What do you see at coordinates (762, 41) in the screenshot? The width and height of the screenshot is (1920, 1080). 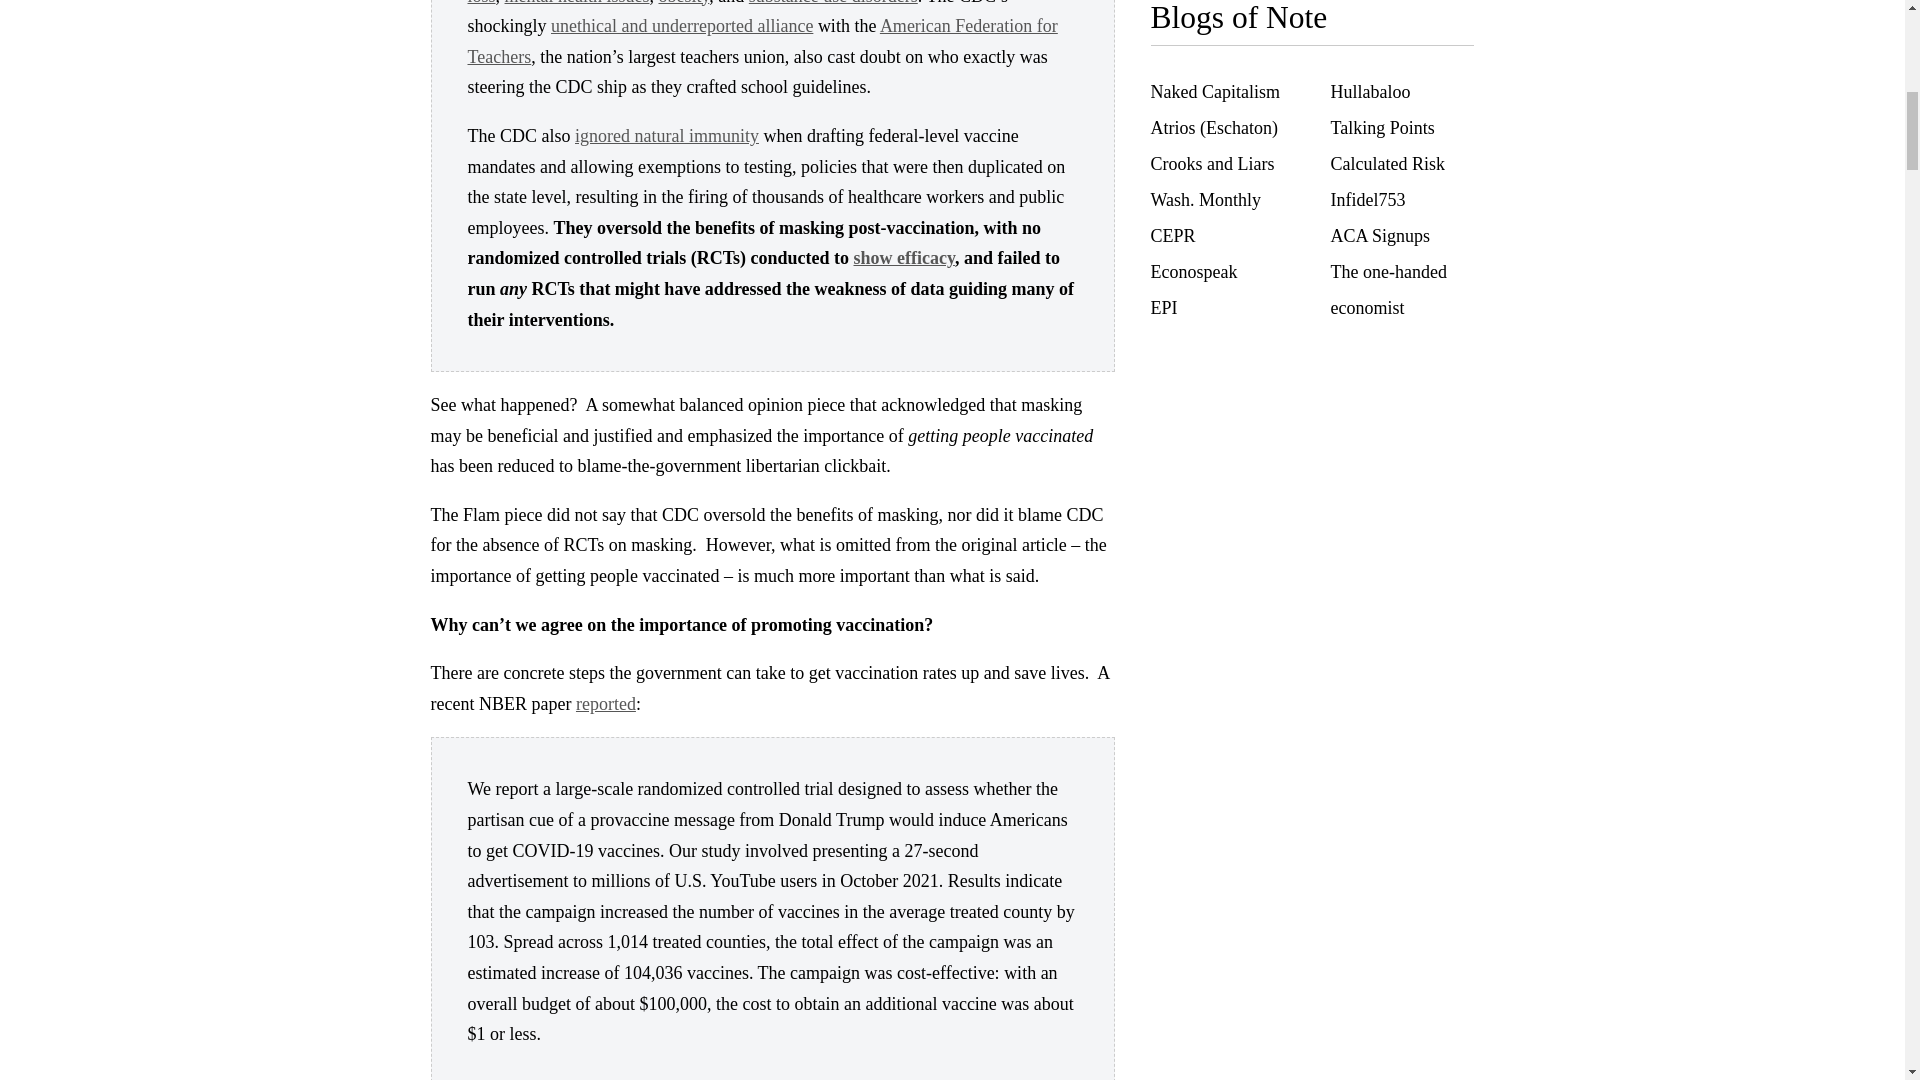 I see `American Federation for Teachers` at bounding box center [762, 41].